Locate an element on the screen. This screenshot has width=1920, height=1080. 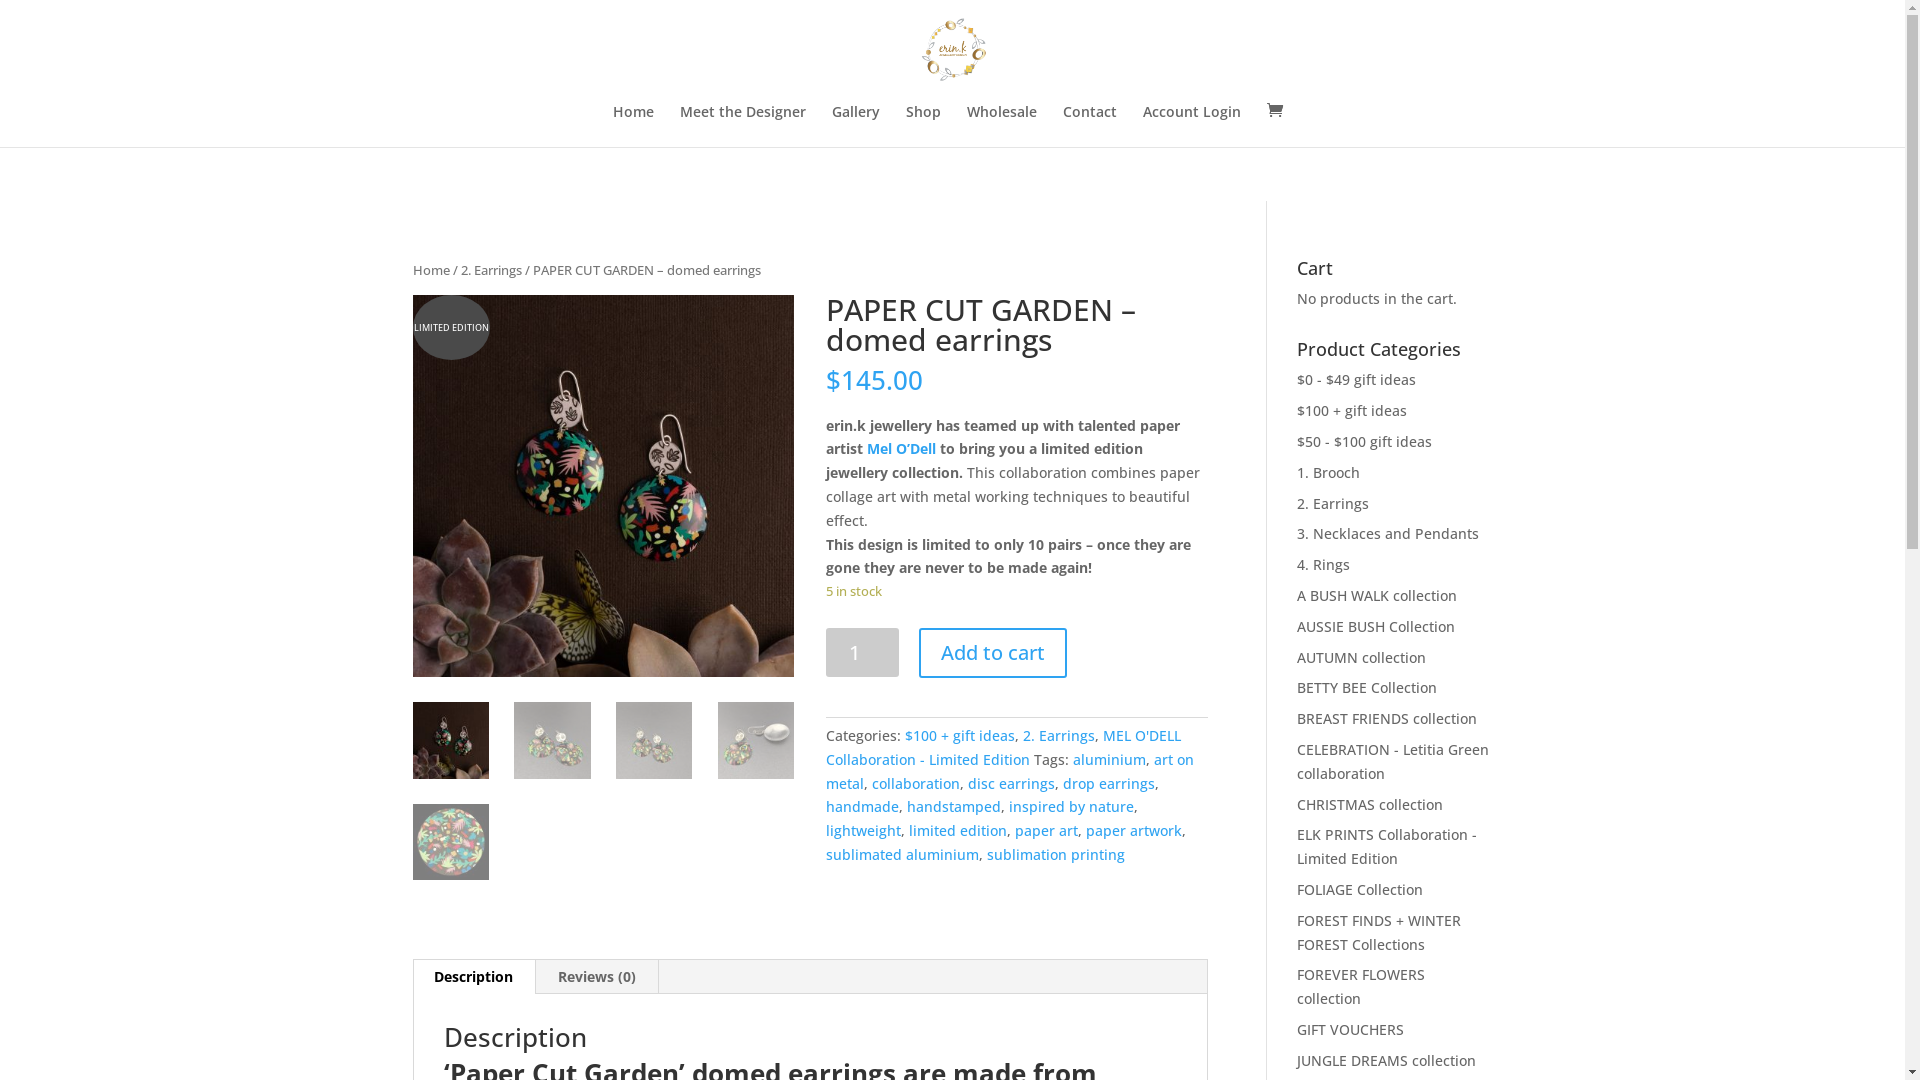
JUNGLE DREAMS collection is located at coordinates (1386, 1060).